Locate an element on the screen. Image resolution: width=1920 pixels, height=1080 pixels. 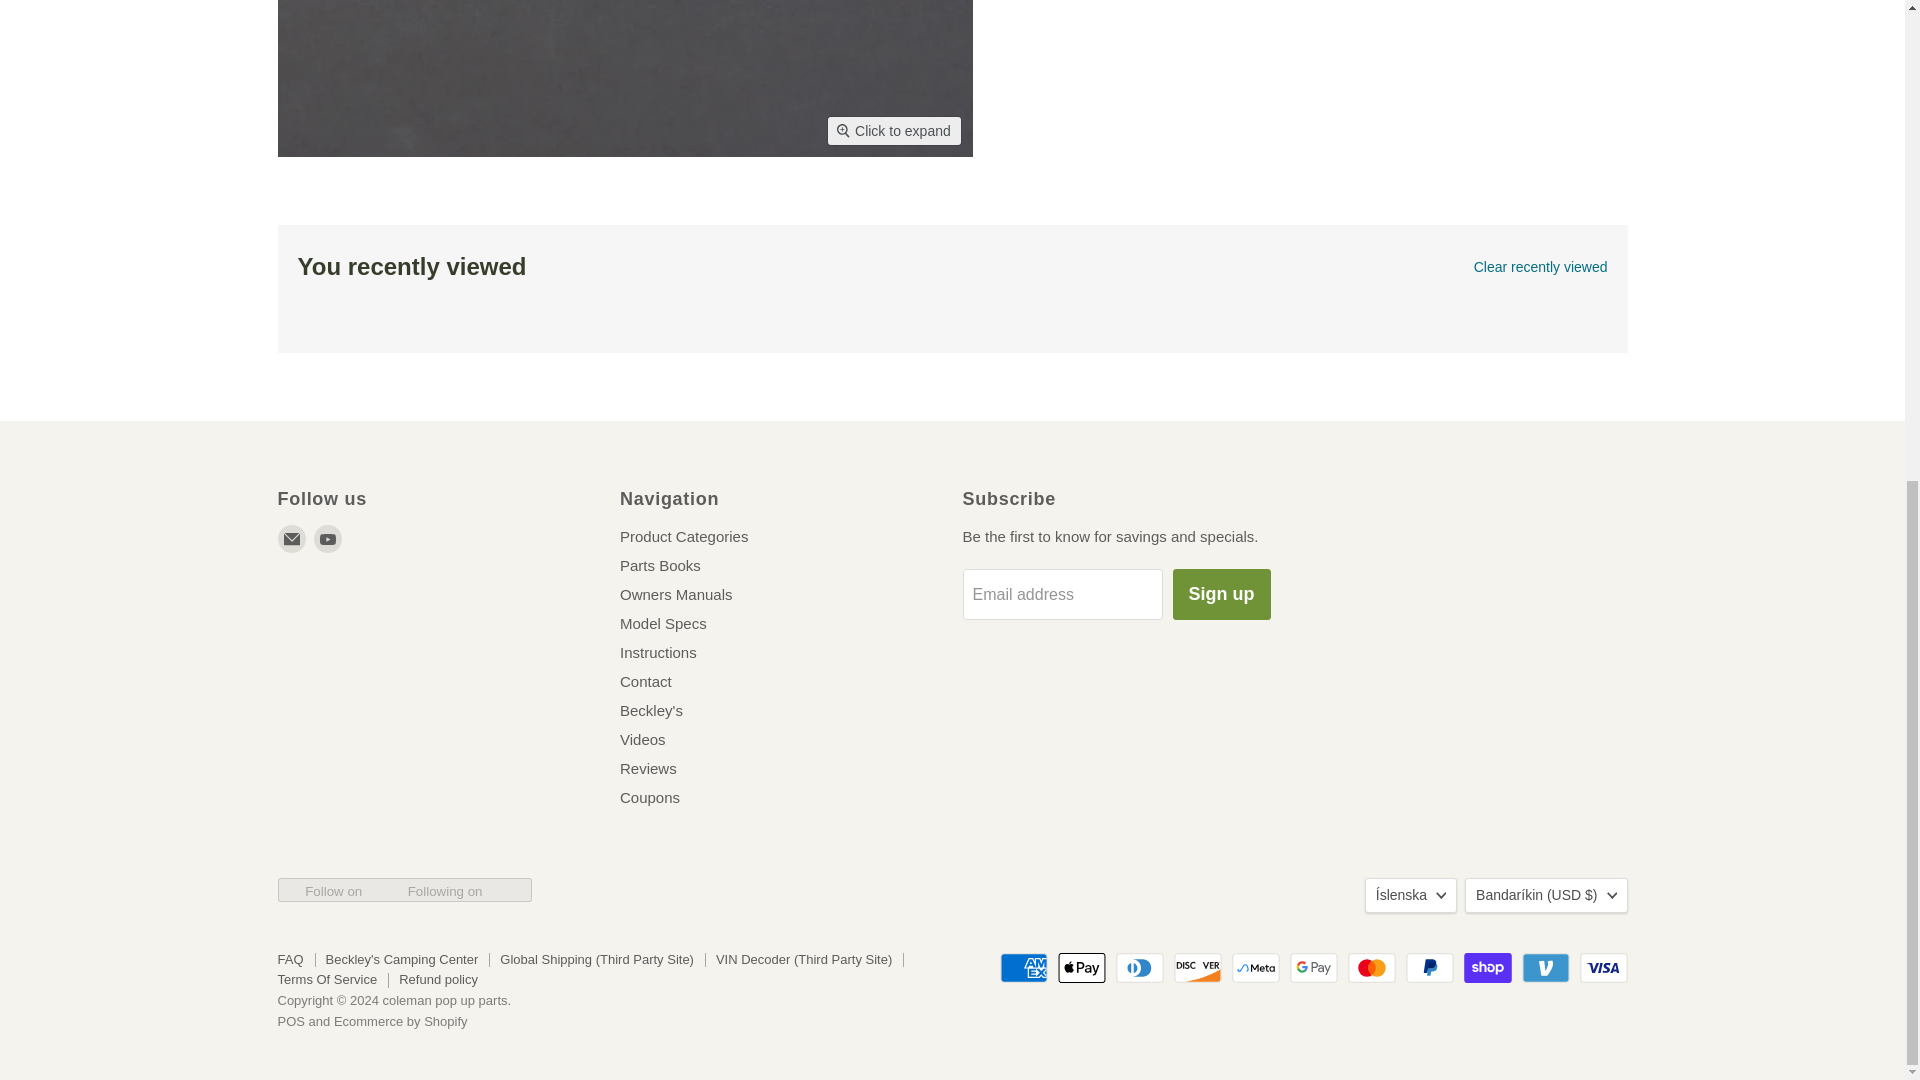
Diners Club is located at coordinates (1139, 967).